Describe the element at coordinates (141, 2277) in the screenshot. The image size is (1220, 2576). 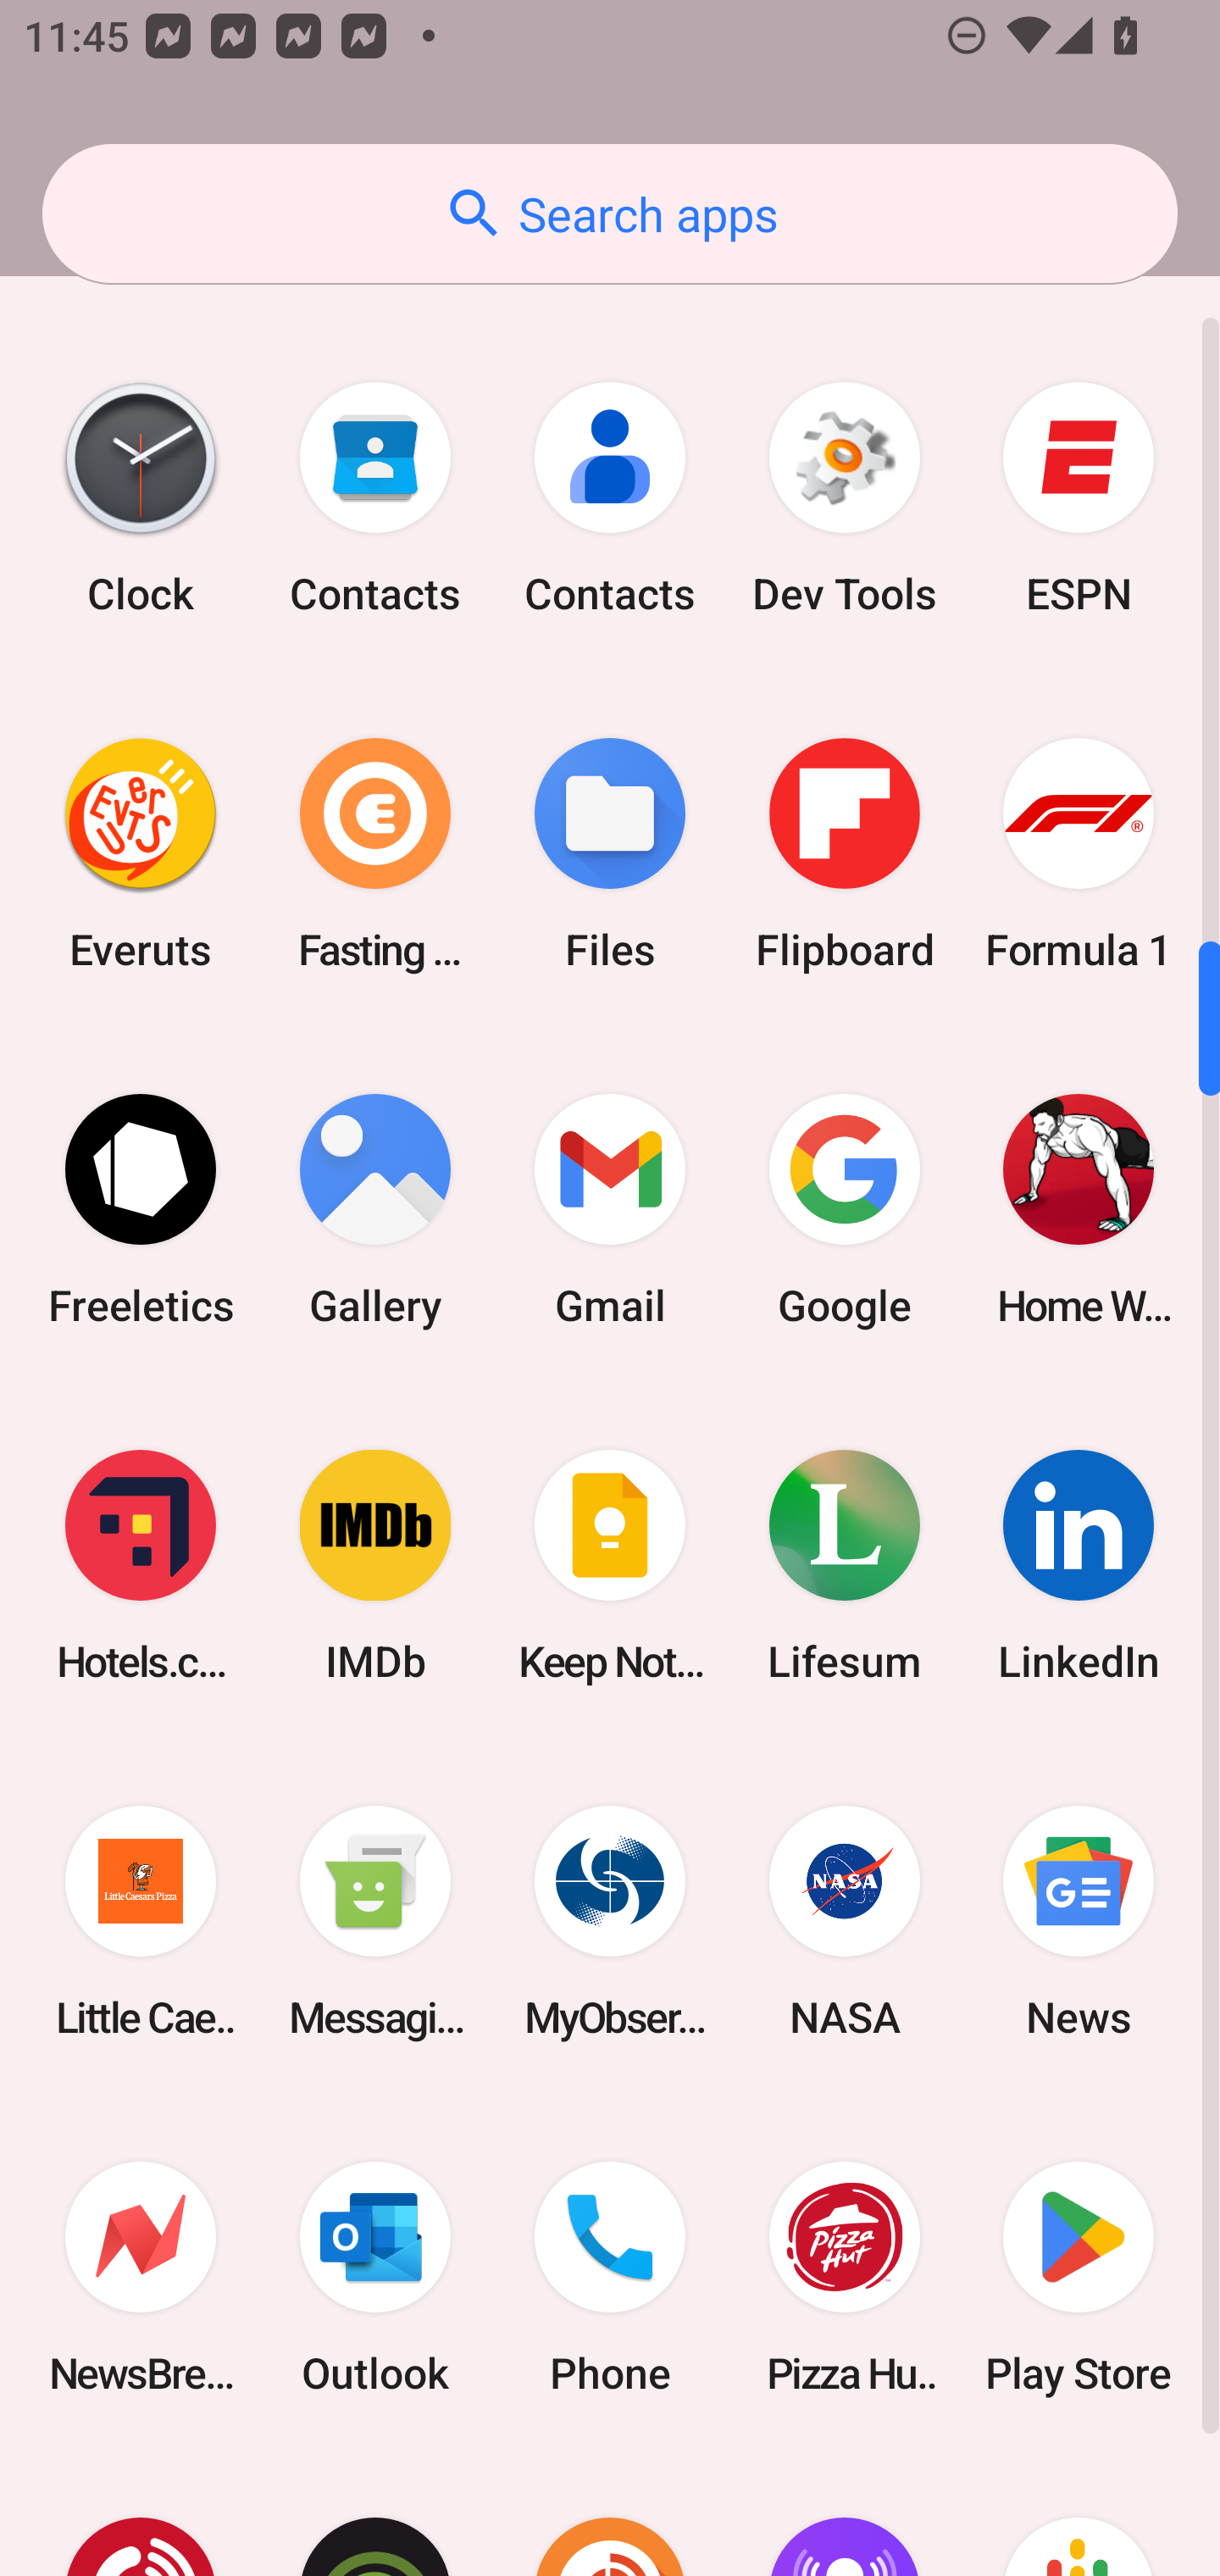
I see `NewsBreak` at that location.